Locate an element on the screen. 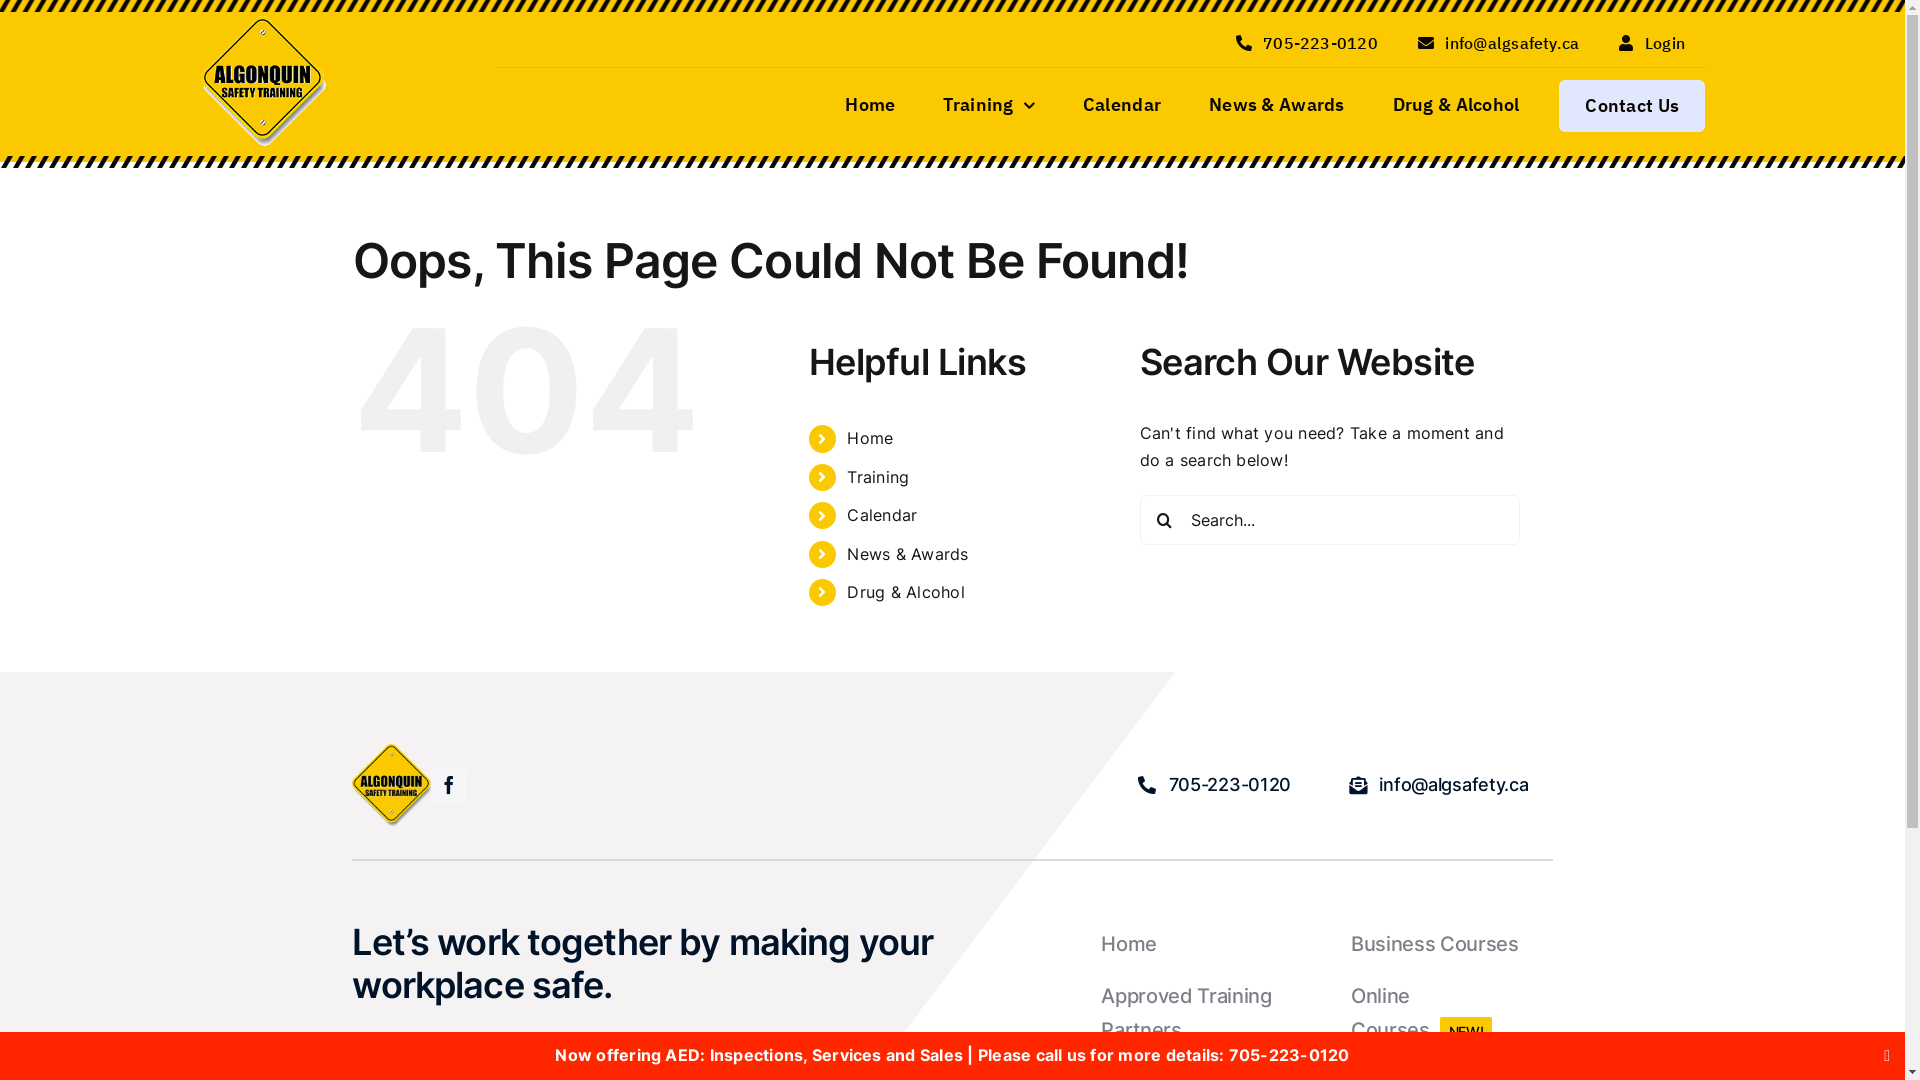 This screenshot has height=1080, width=1920. Calendar is located at coordinates (882, 515).